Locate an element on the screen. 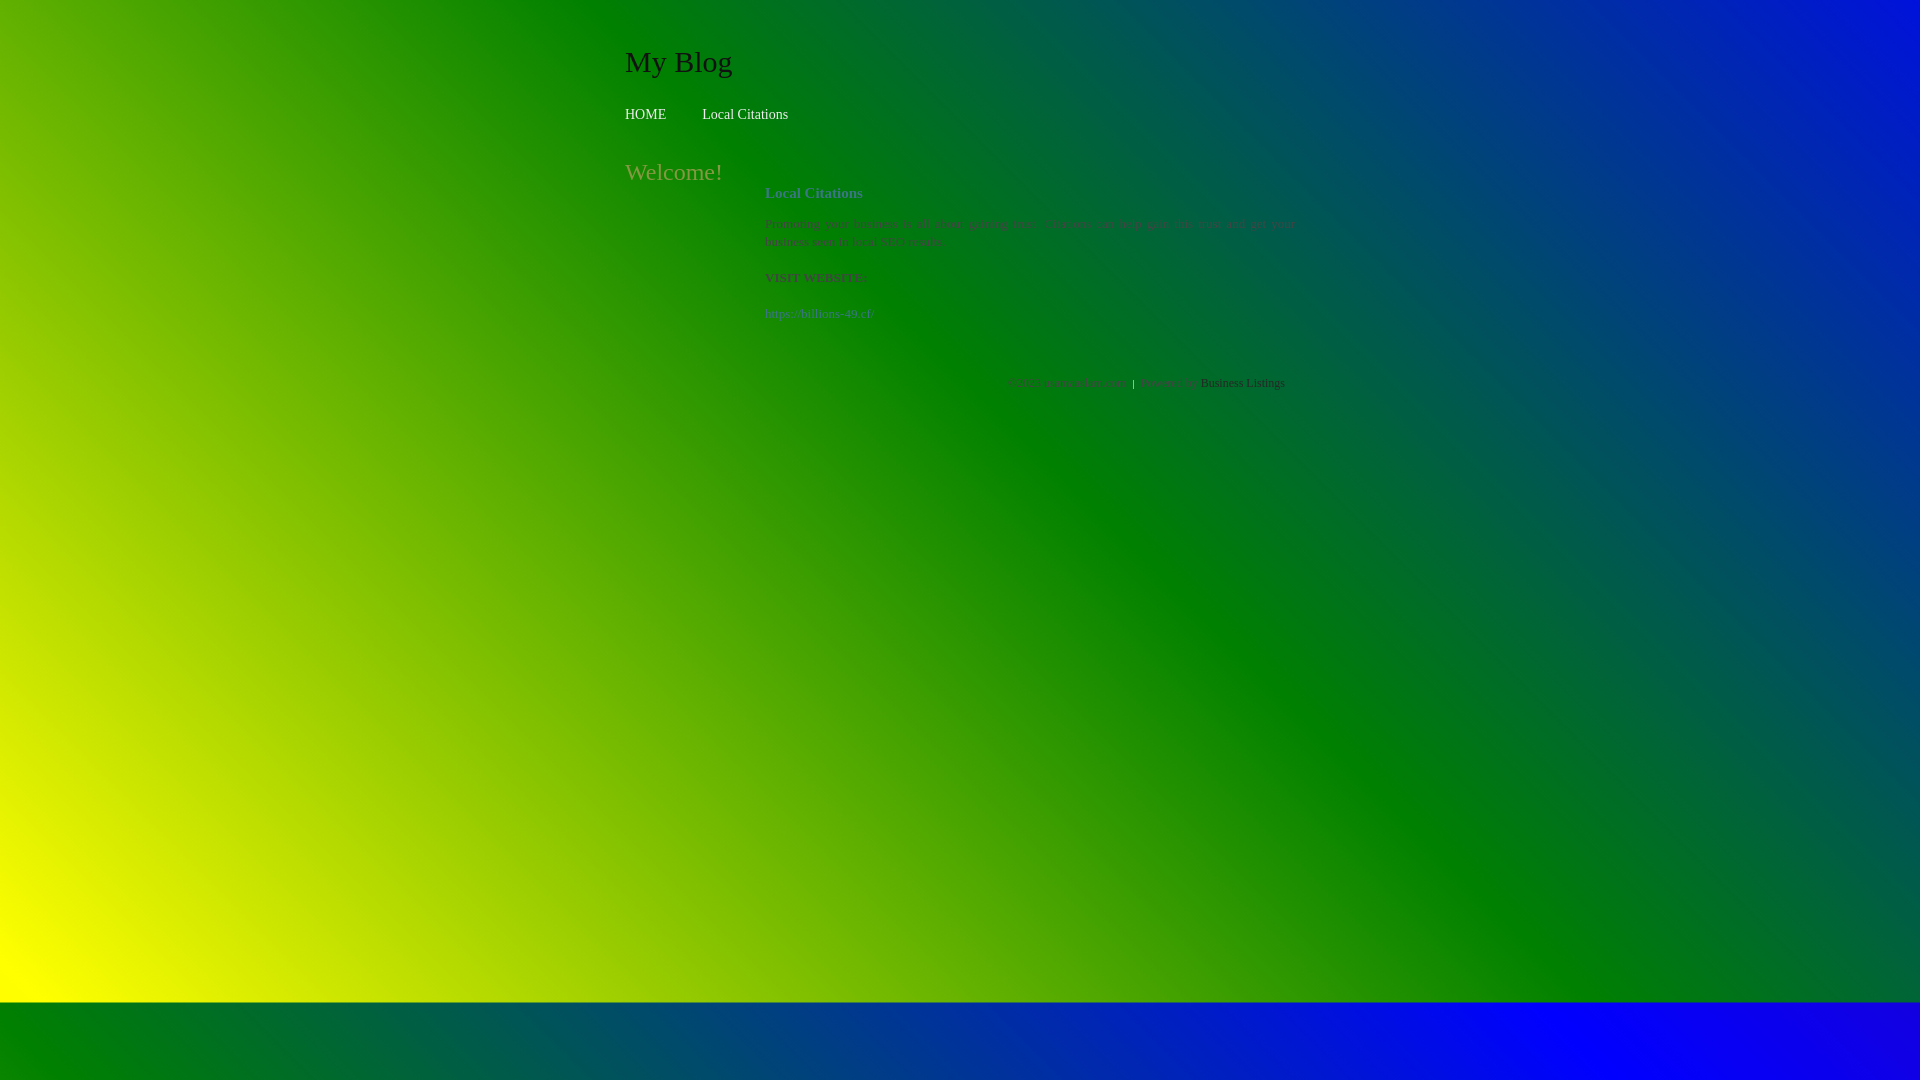  Local Citations is located at coordinates (745, 114).